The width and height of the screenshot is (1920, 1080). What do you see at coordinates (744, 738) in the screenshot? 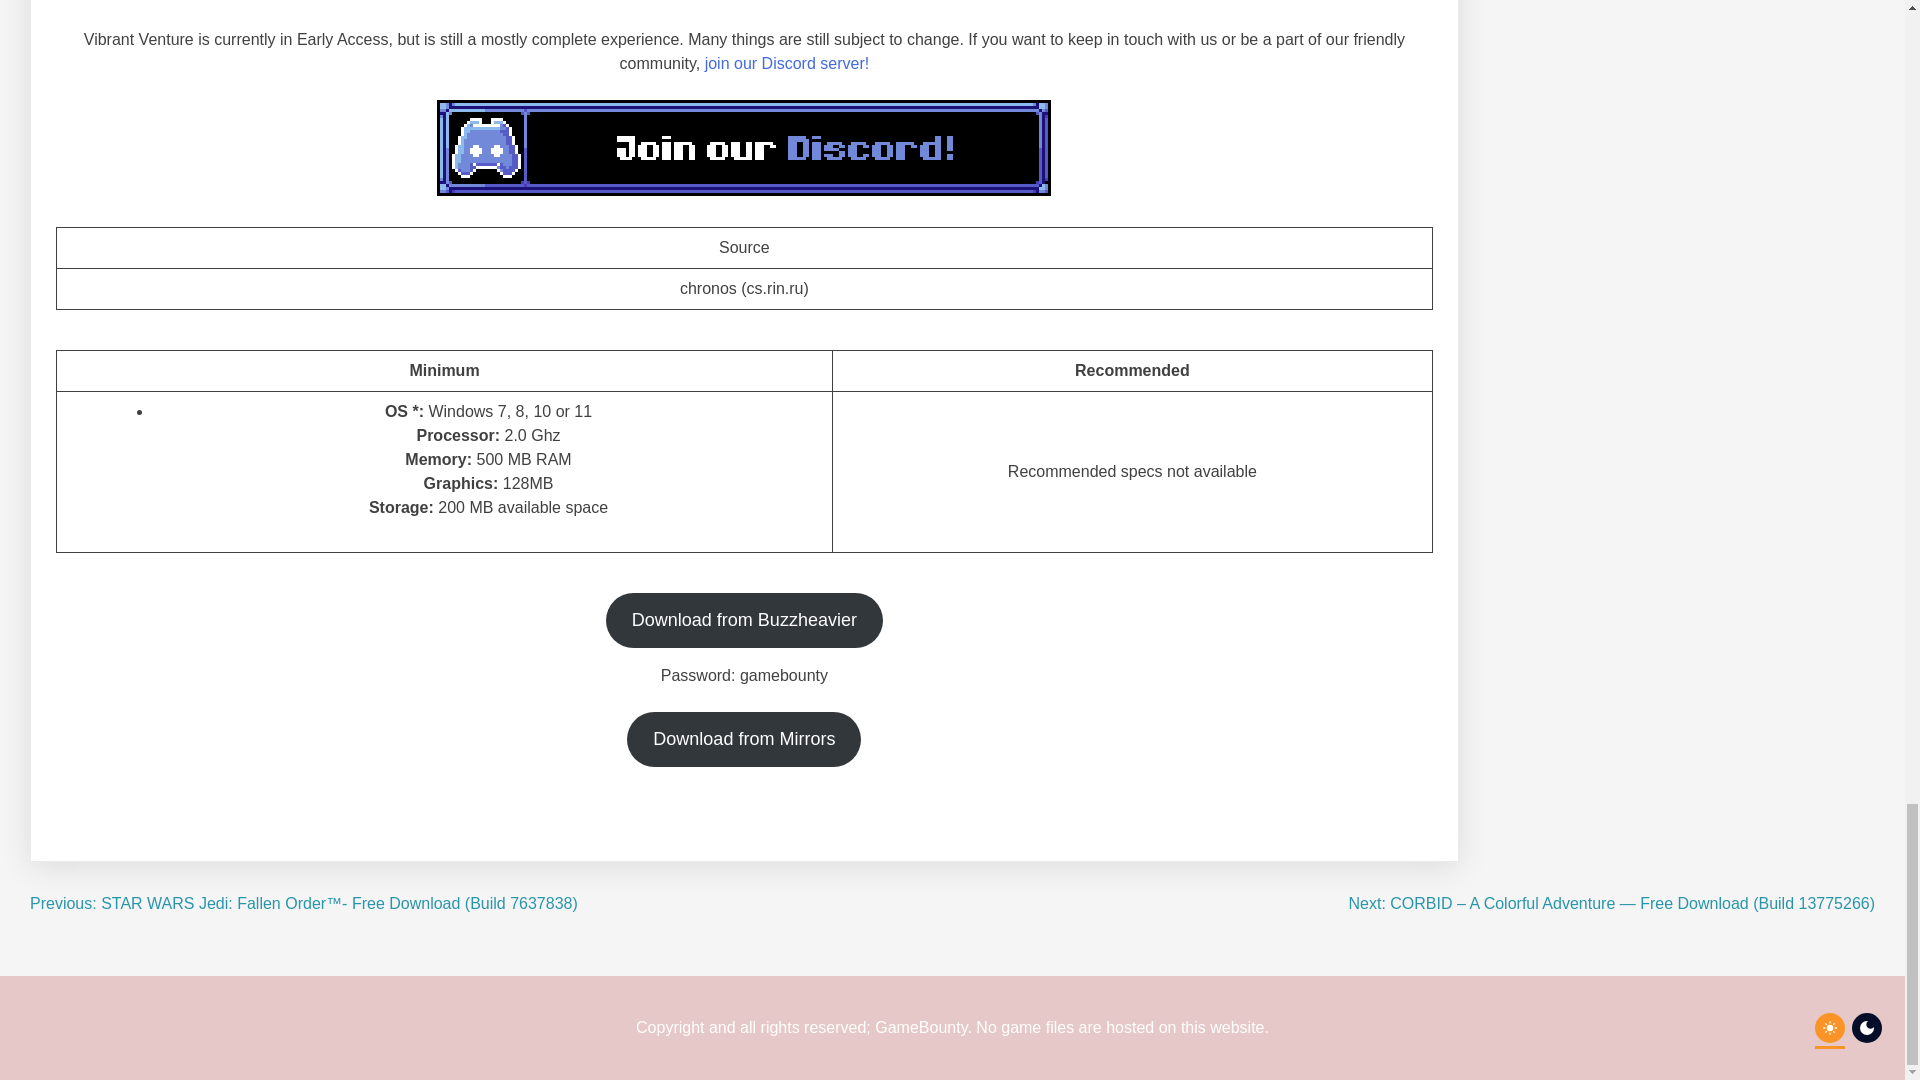
I see `Download from Mirrors` at bounding box center [744, 738].